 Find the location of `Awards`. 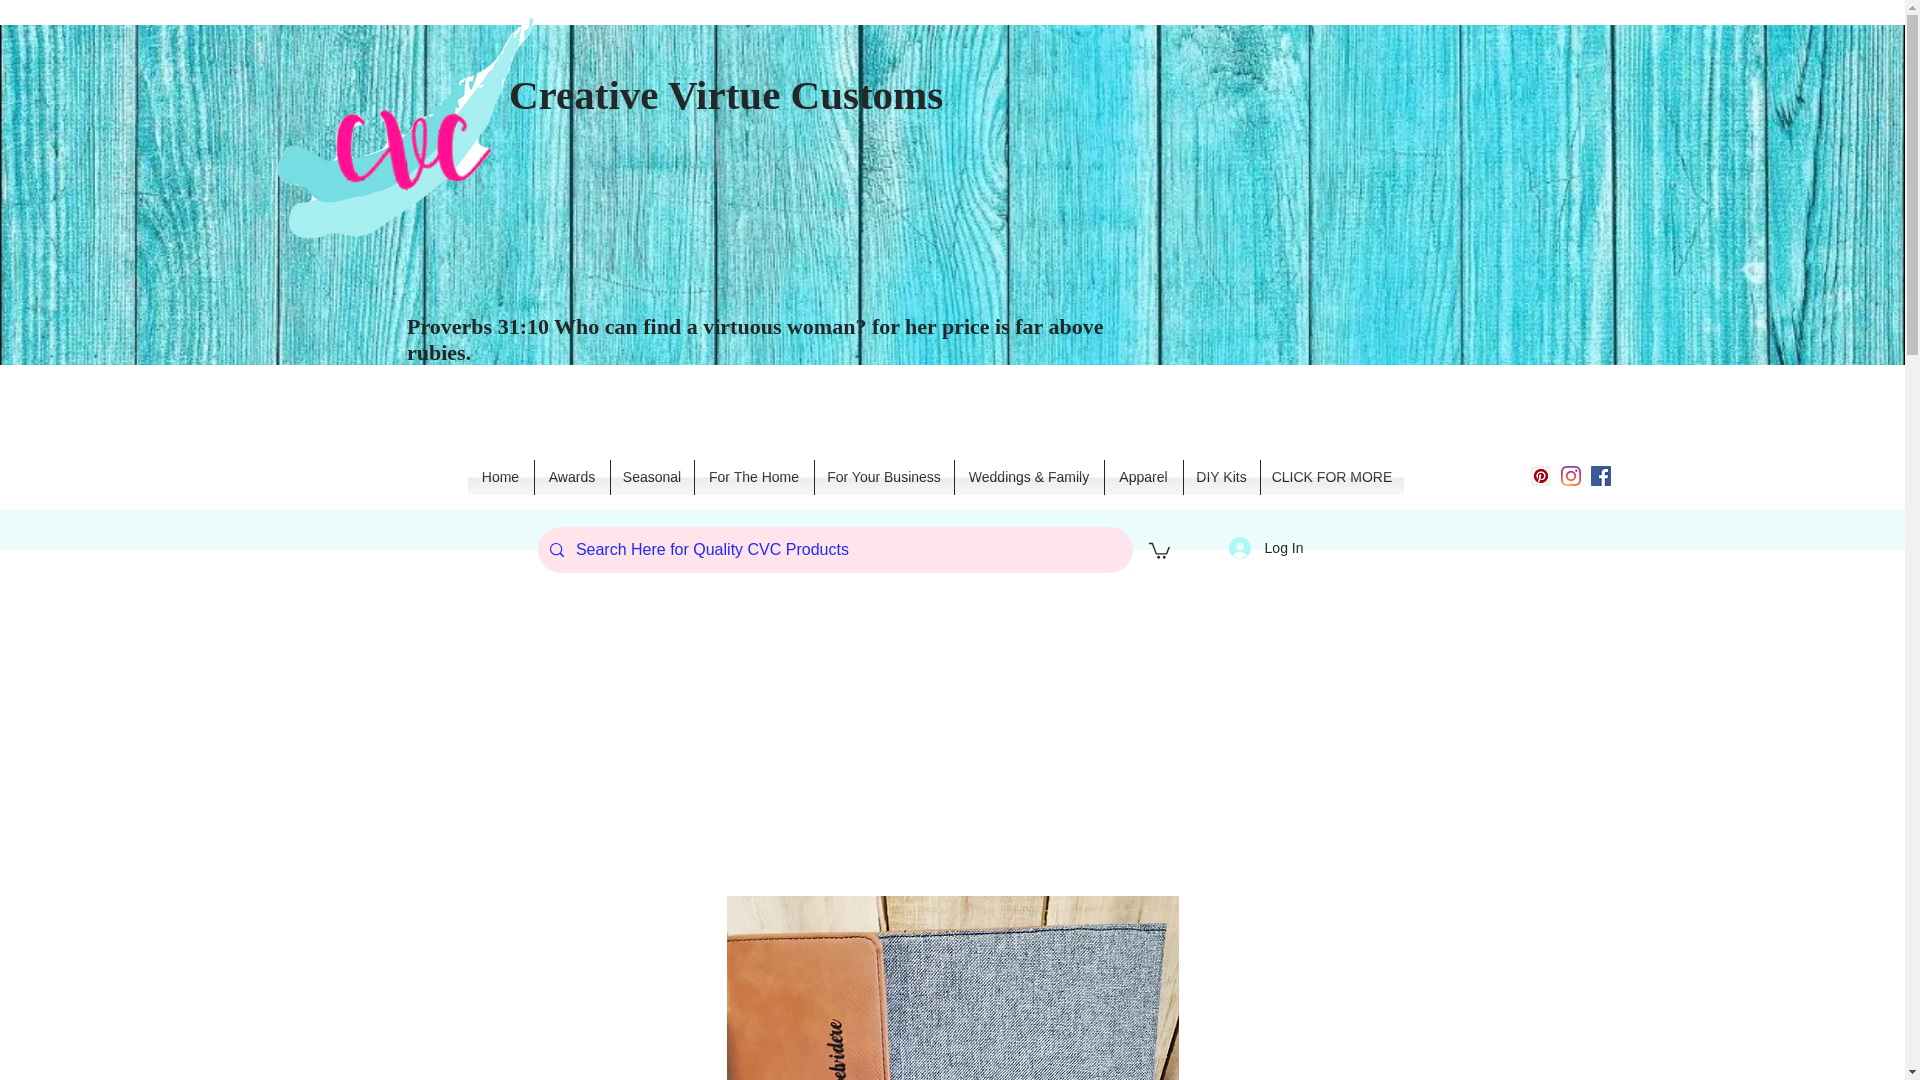

Awards is located at coordinates (570, 477).